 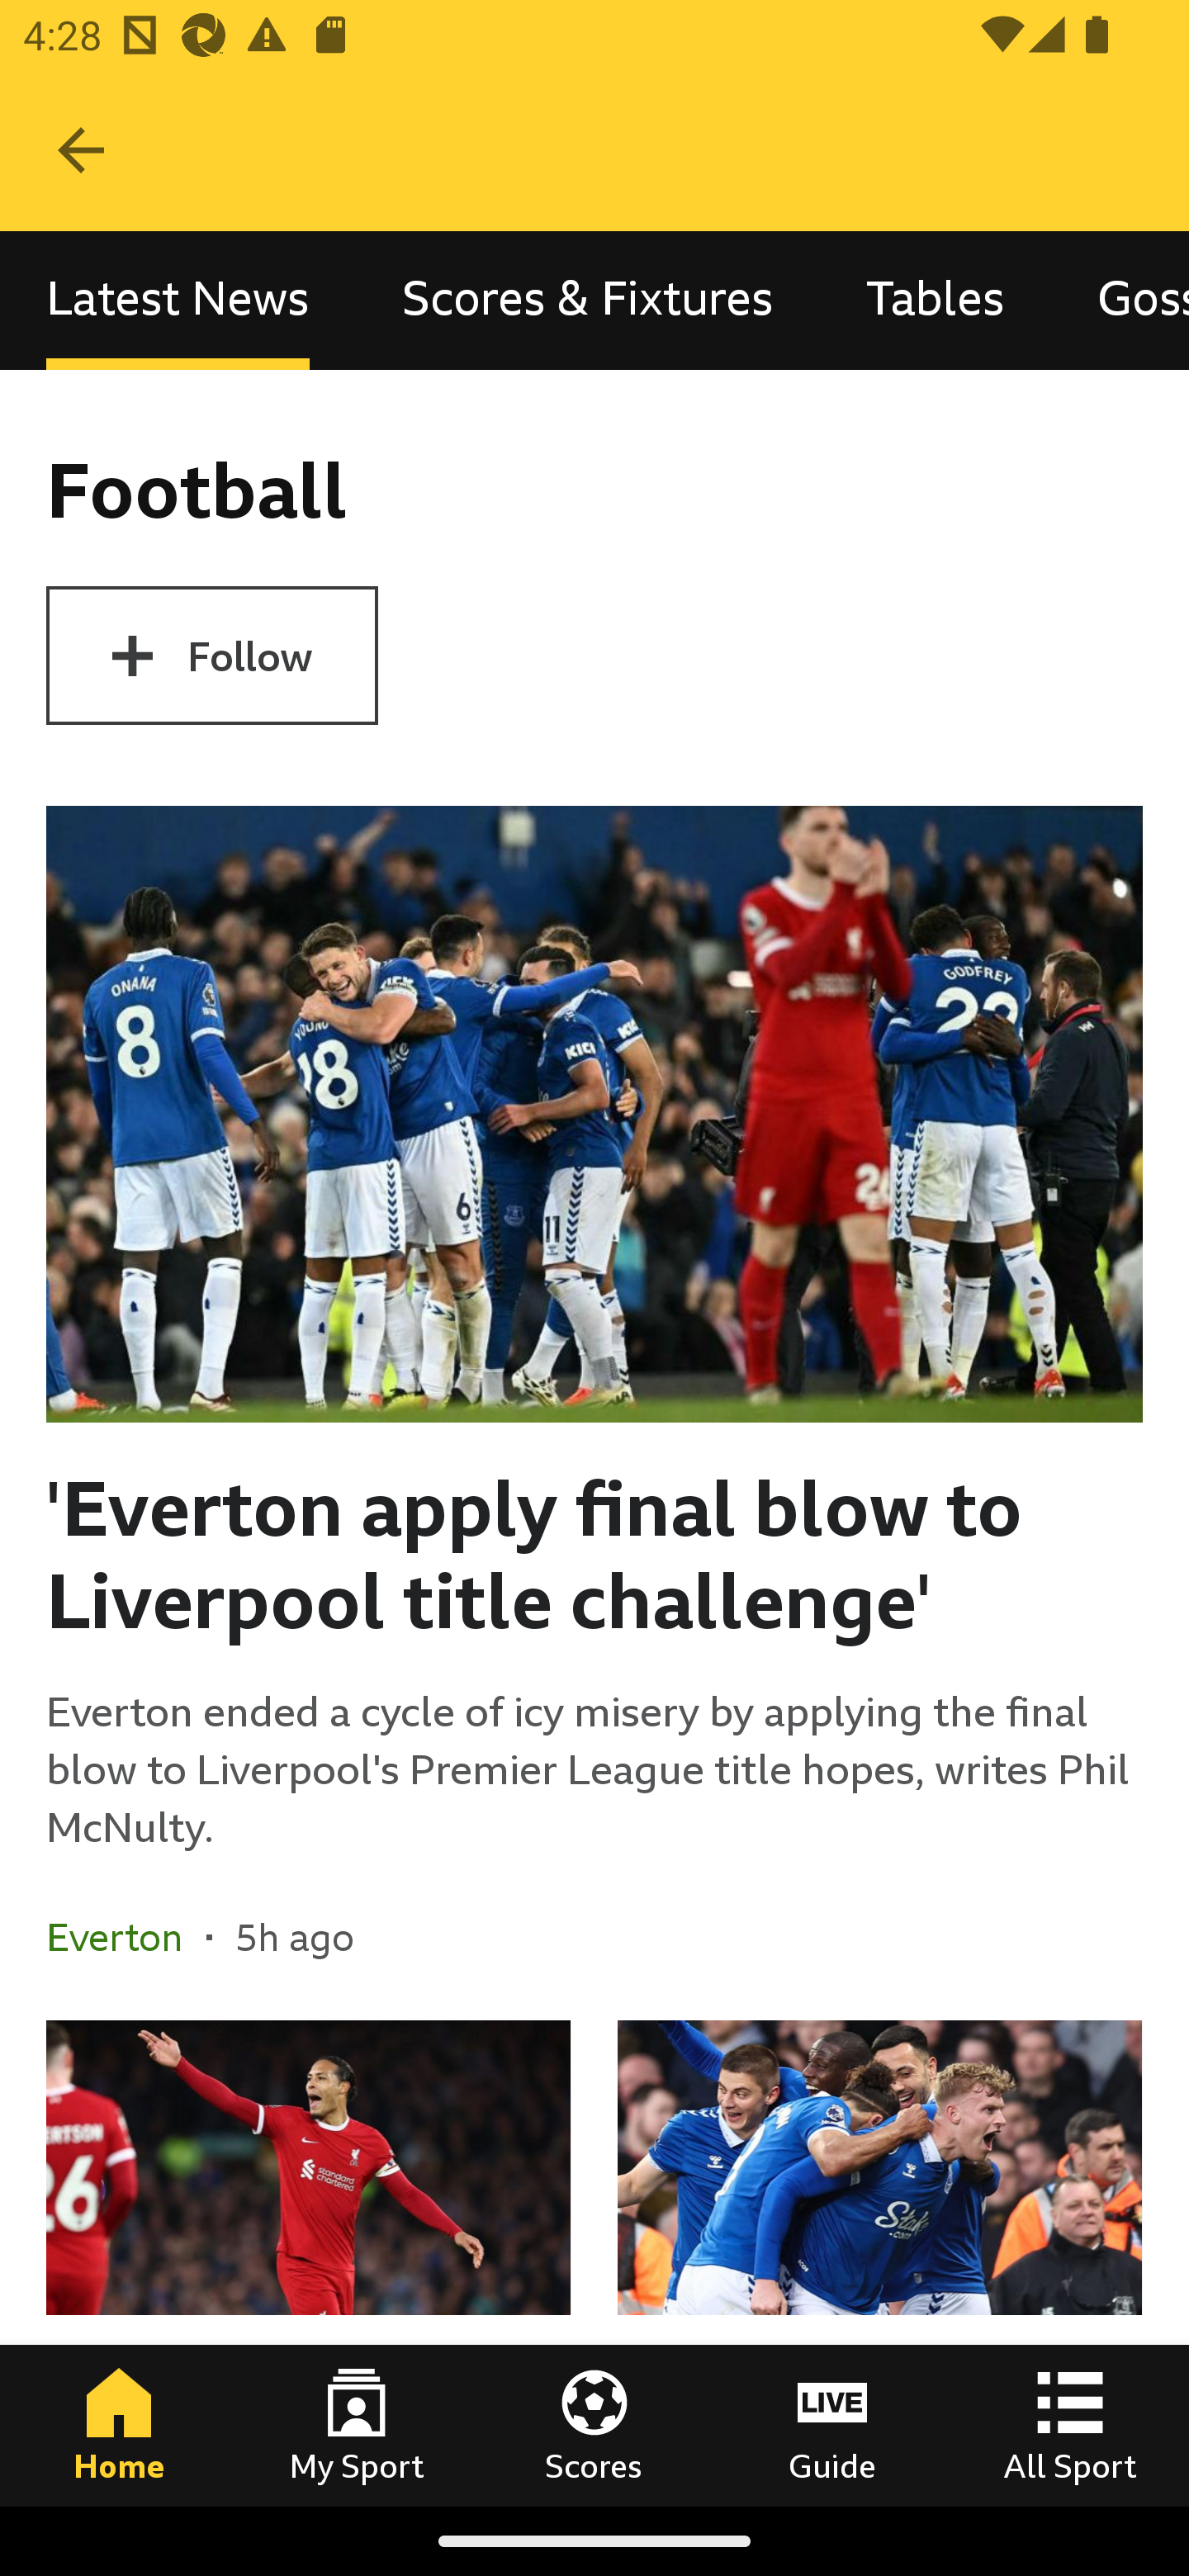 I want to click on Navigate up, so click(x=81, y=150).